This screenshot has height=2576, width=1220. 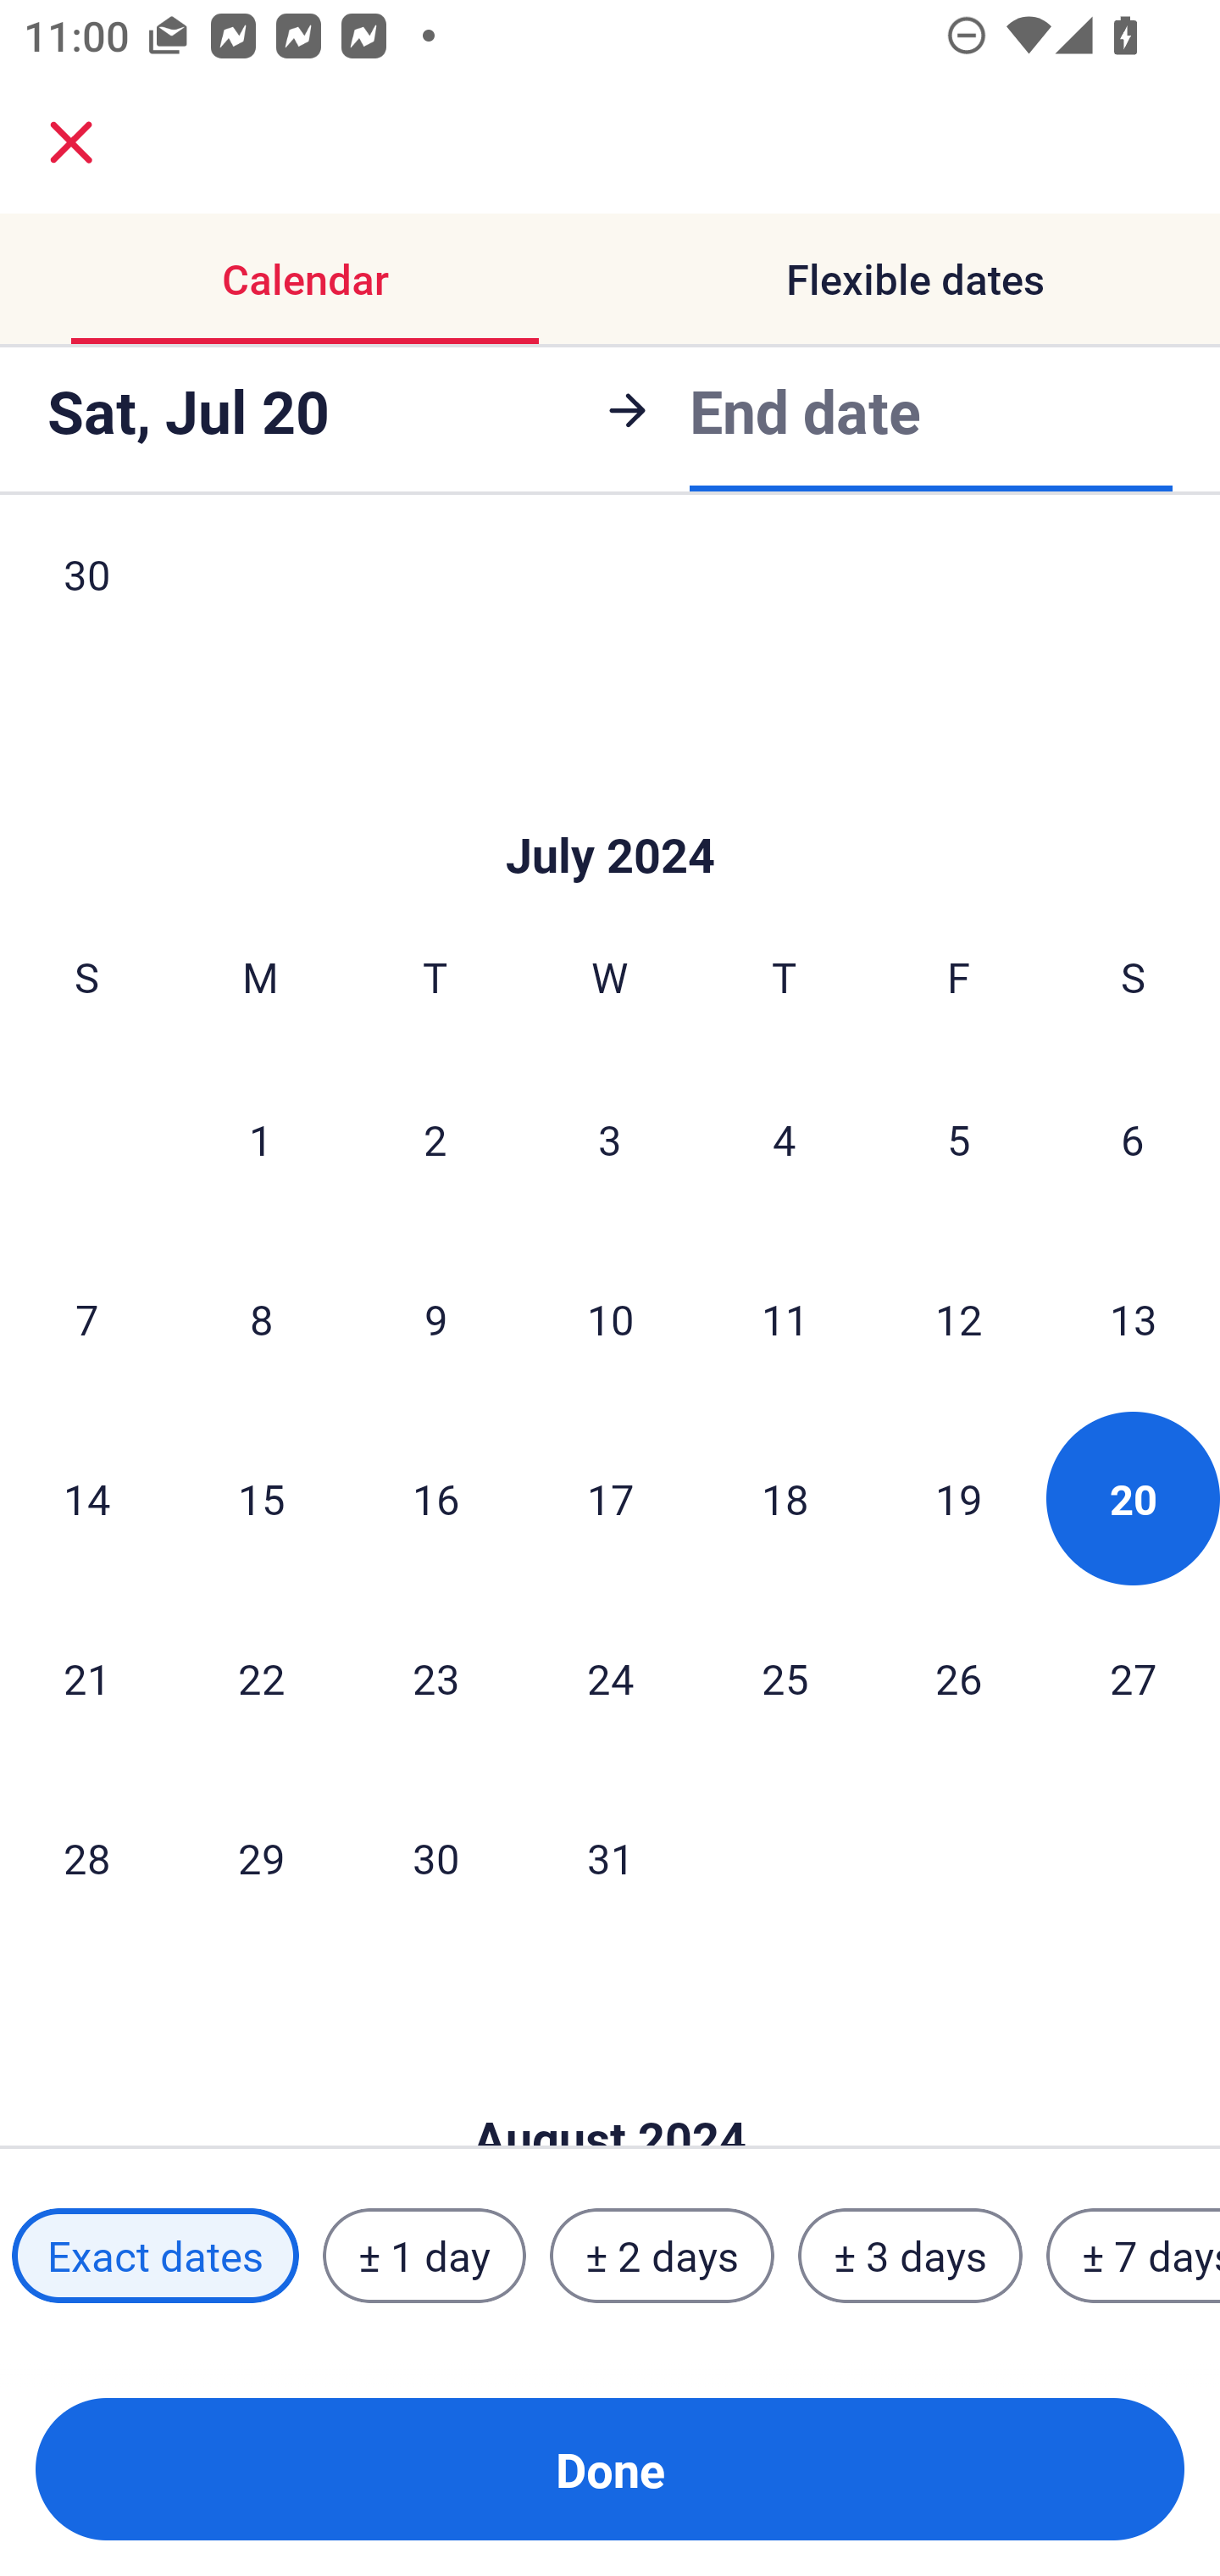 I want to click on 26 Friday, July 26, 2024, so click(x=959, y=1678).